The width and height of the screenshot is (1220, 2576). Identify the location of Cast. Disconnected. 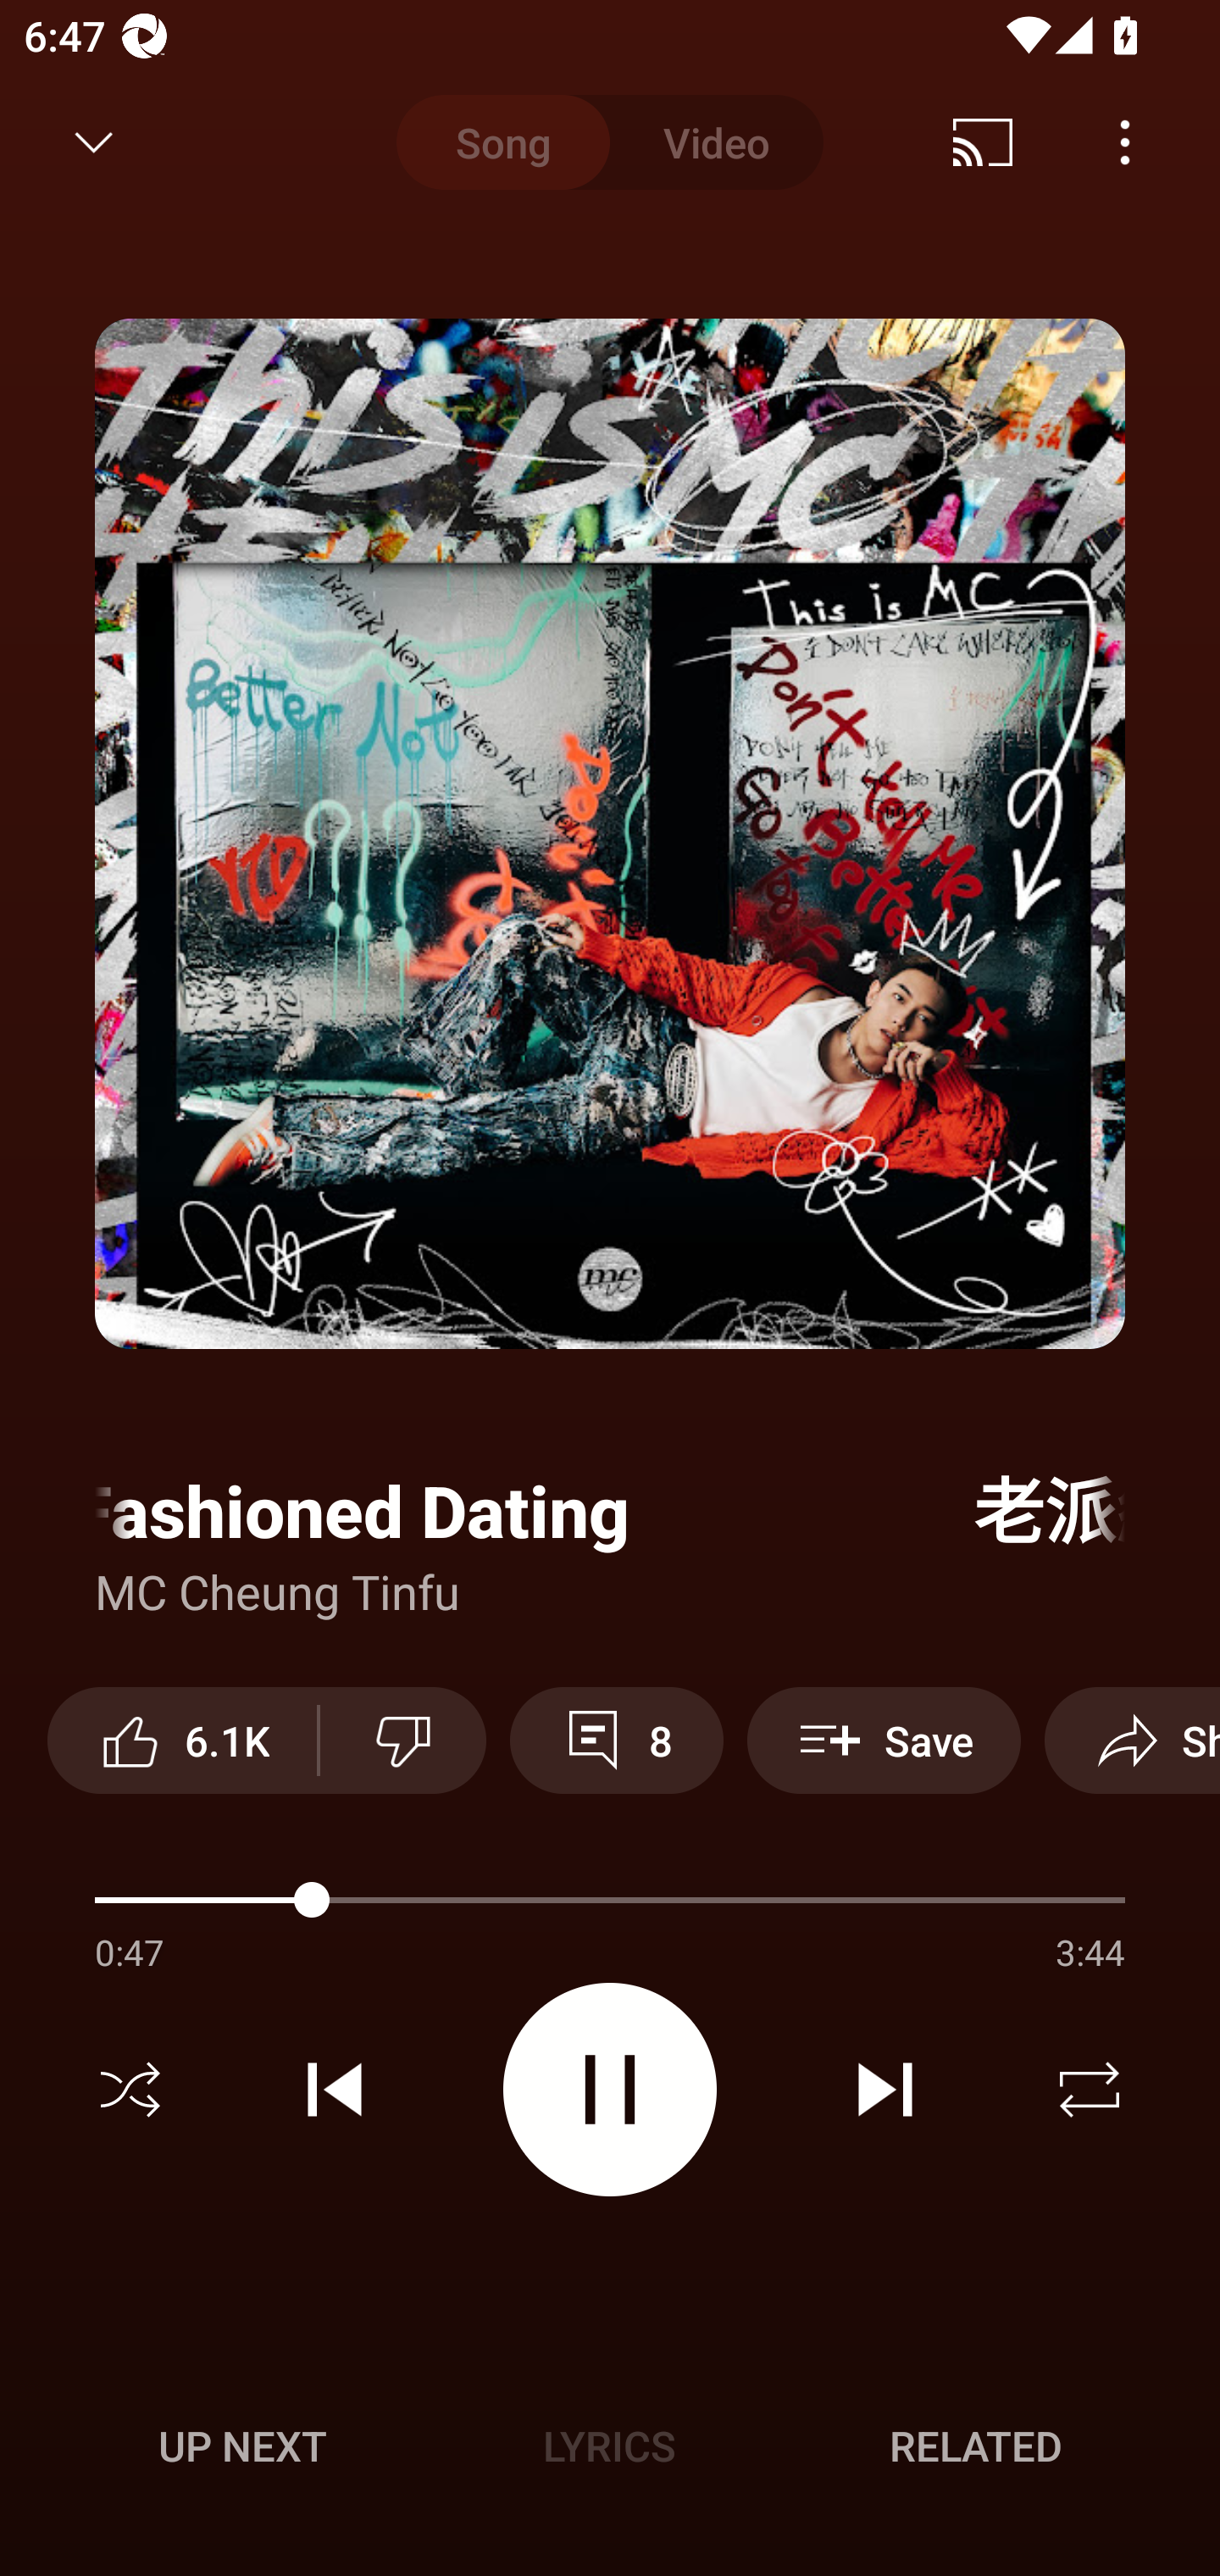
(983, 142).